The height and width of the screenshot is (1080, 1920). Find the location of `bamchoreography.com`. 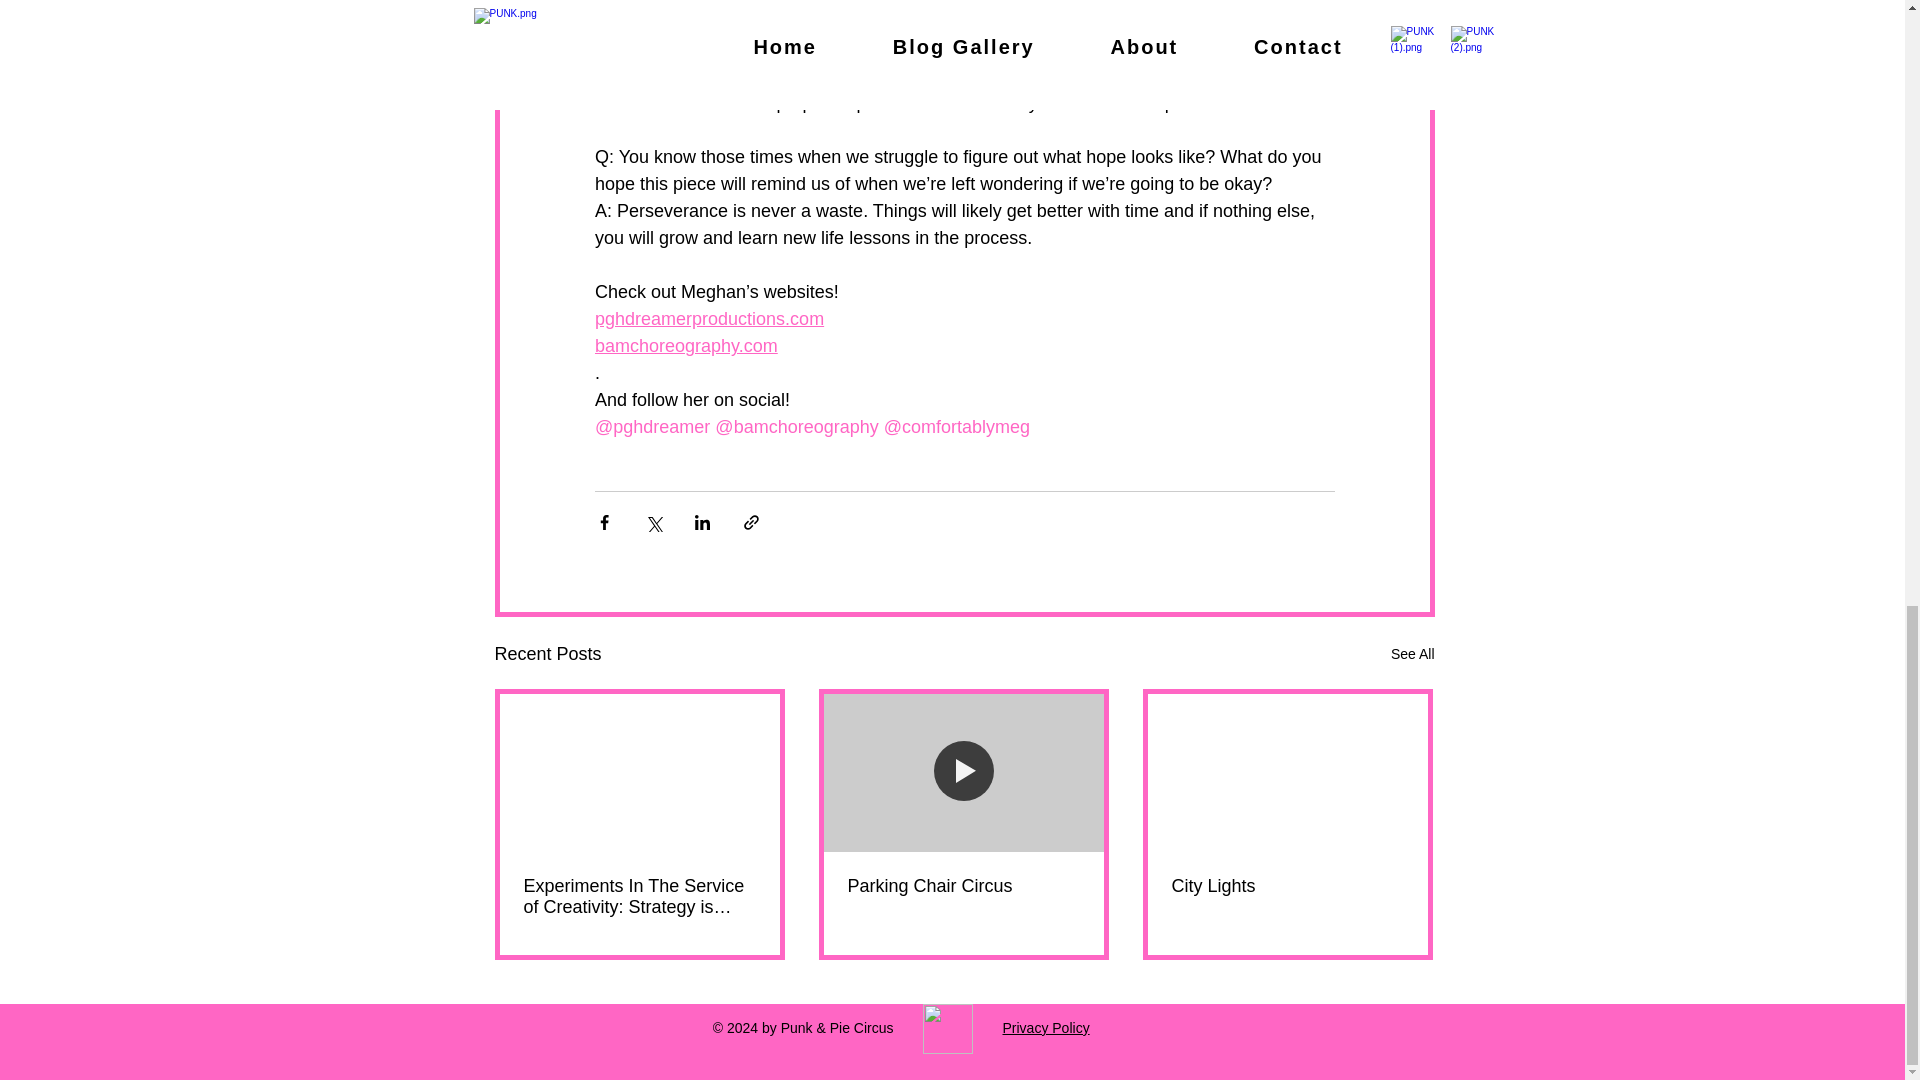

bamchoreography.com is located at coordinates (685, 346).